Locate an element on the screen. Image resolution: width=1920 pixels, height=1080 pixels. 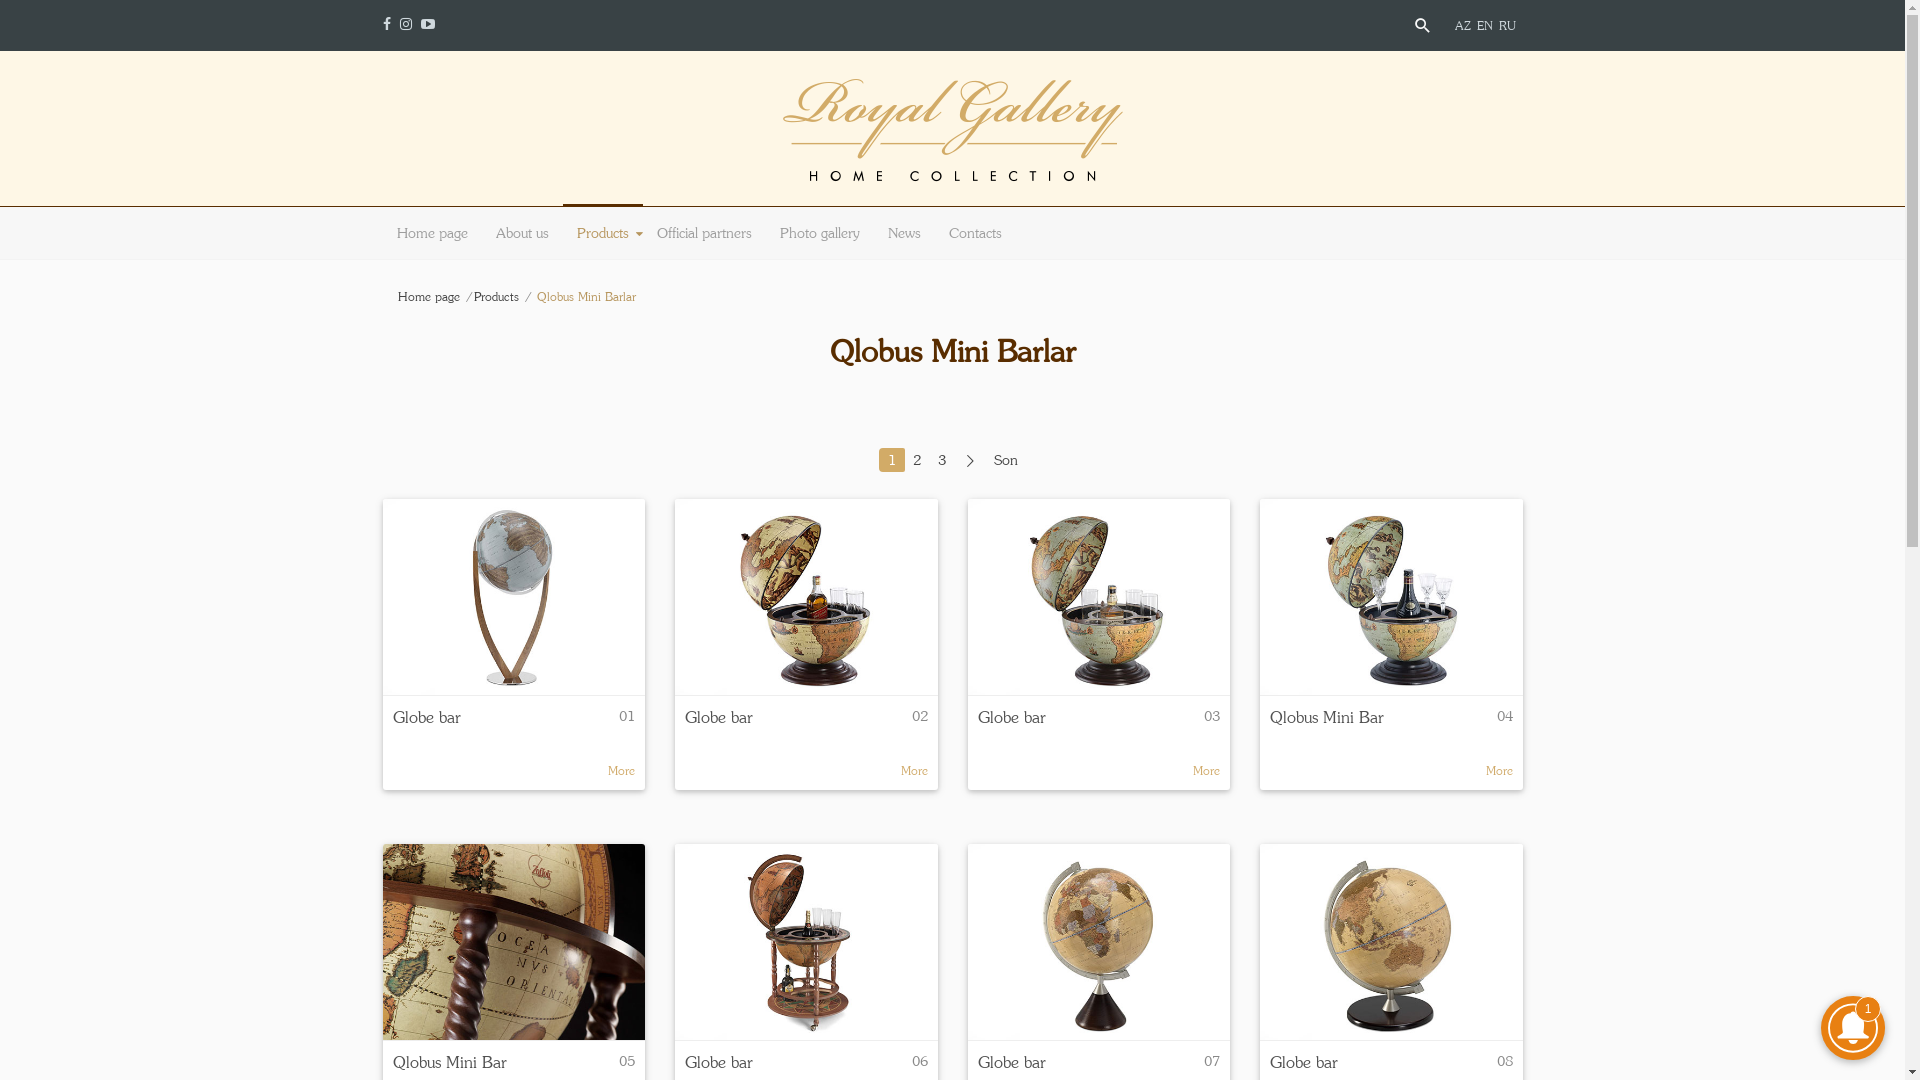
Products is located at coordinates (602, 233).